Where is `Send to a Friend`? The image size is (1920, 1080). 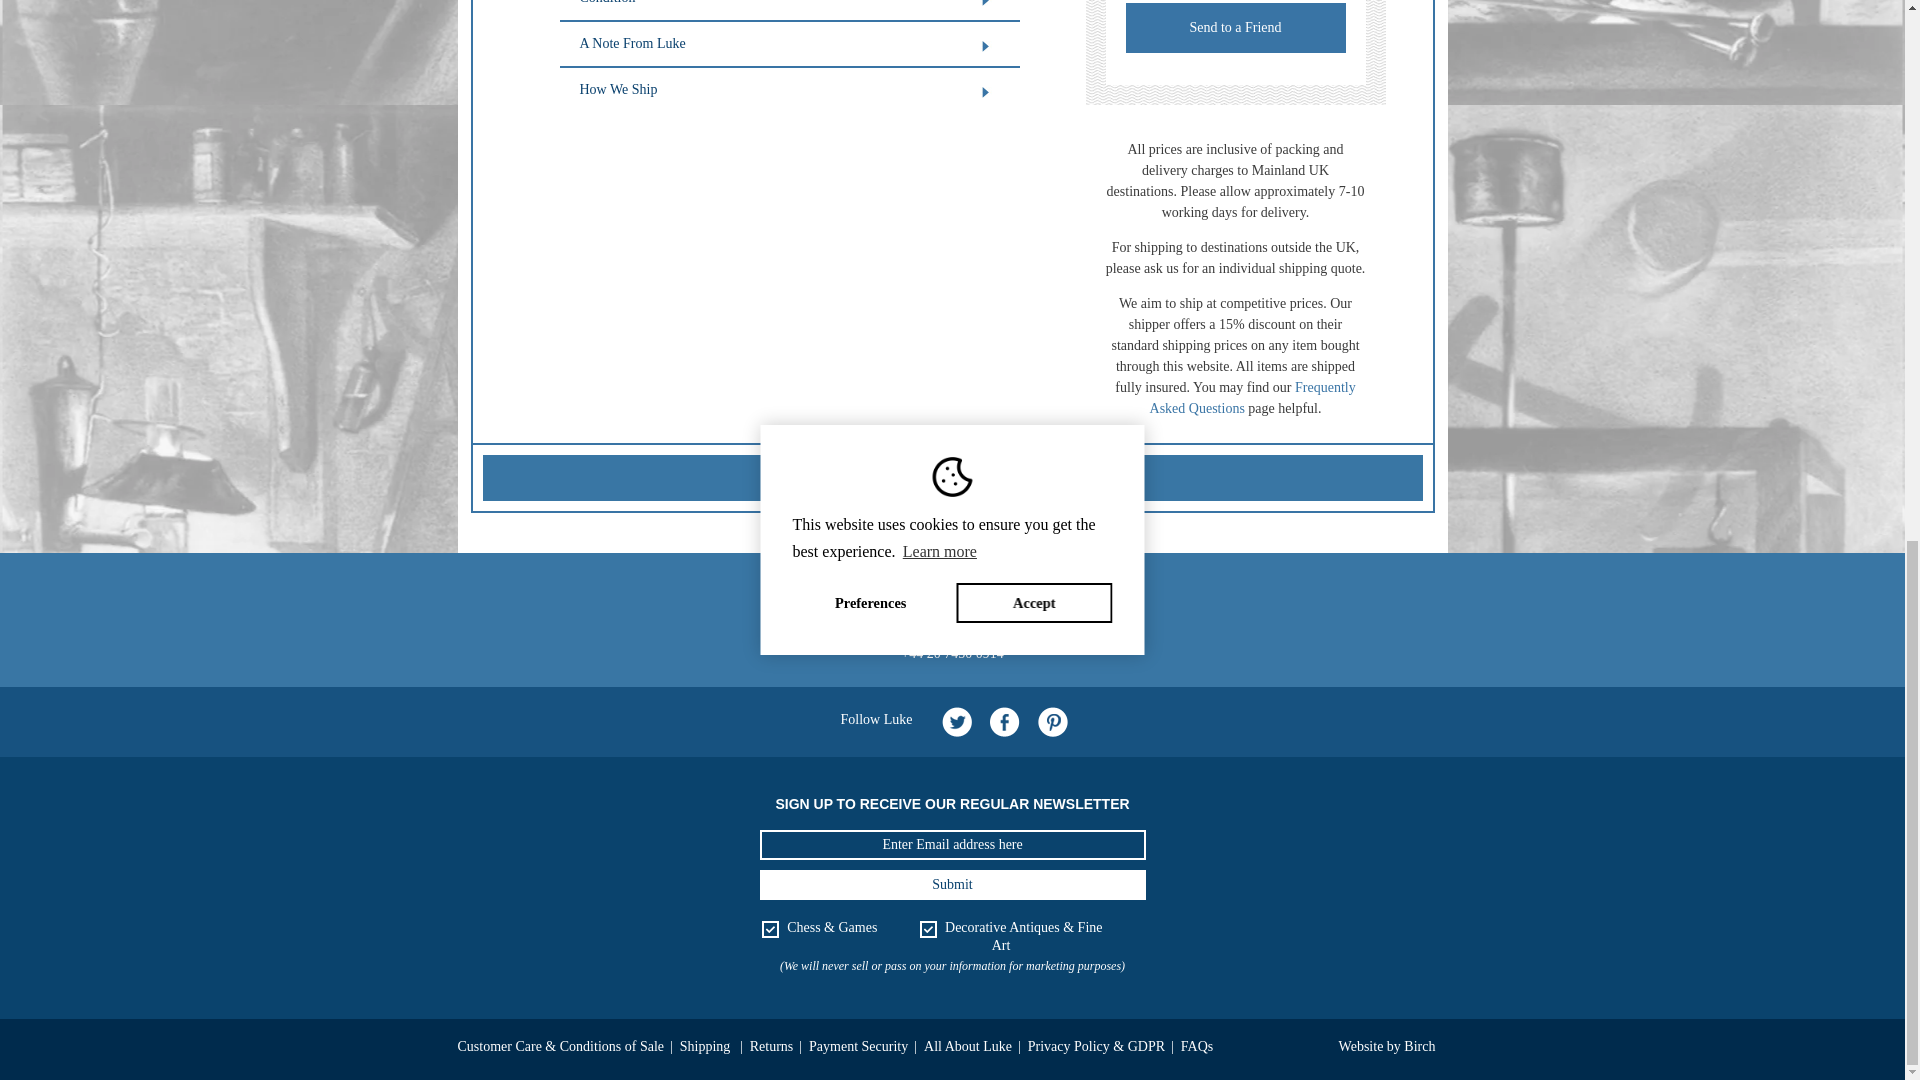 Send to a Friend is located at coordinates (1235, 28).